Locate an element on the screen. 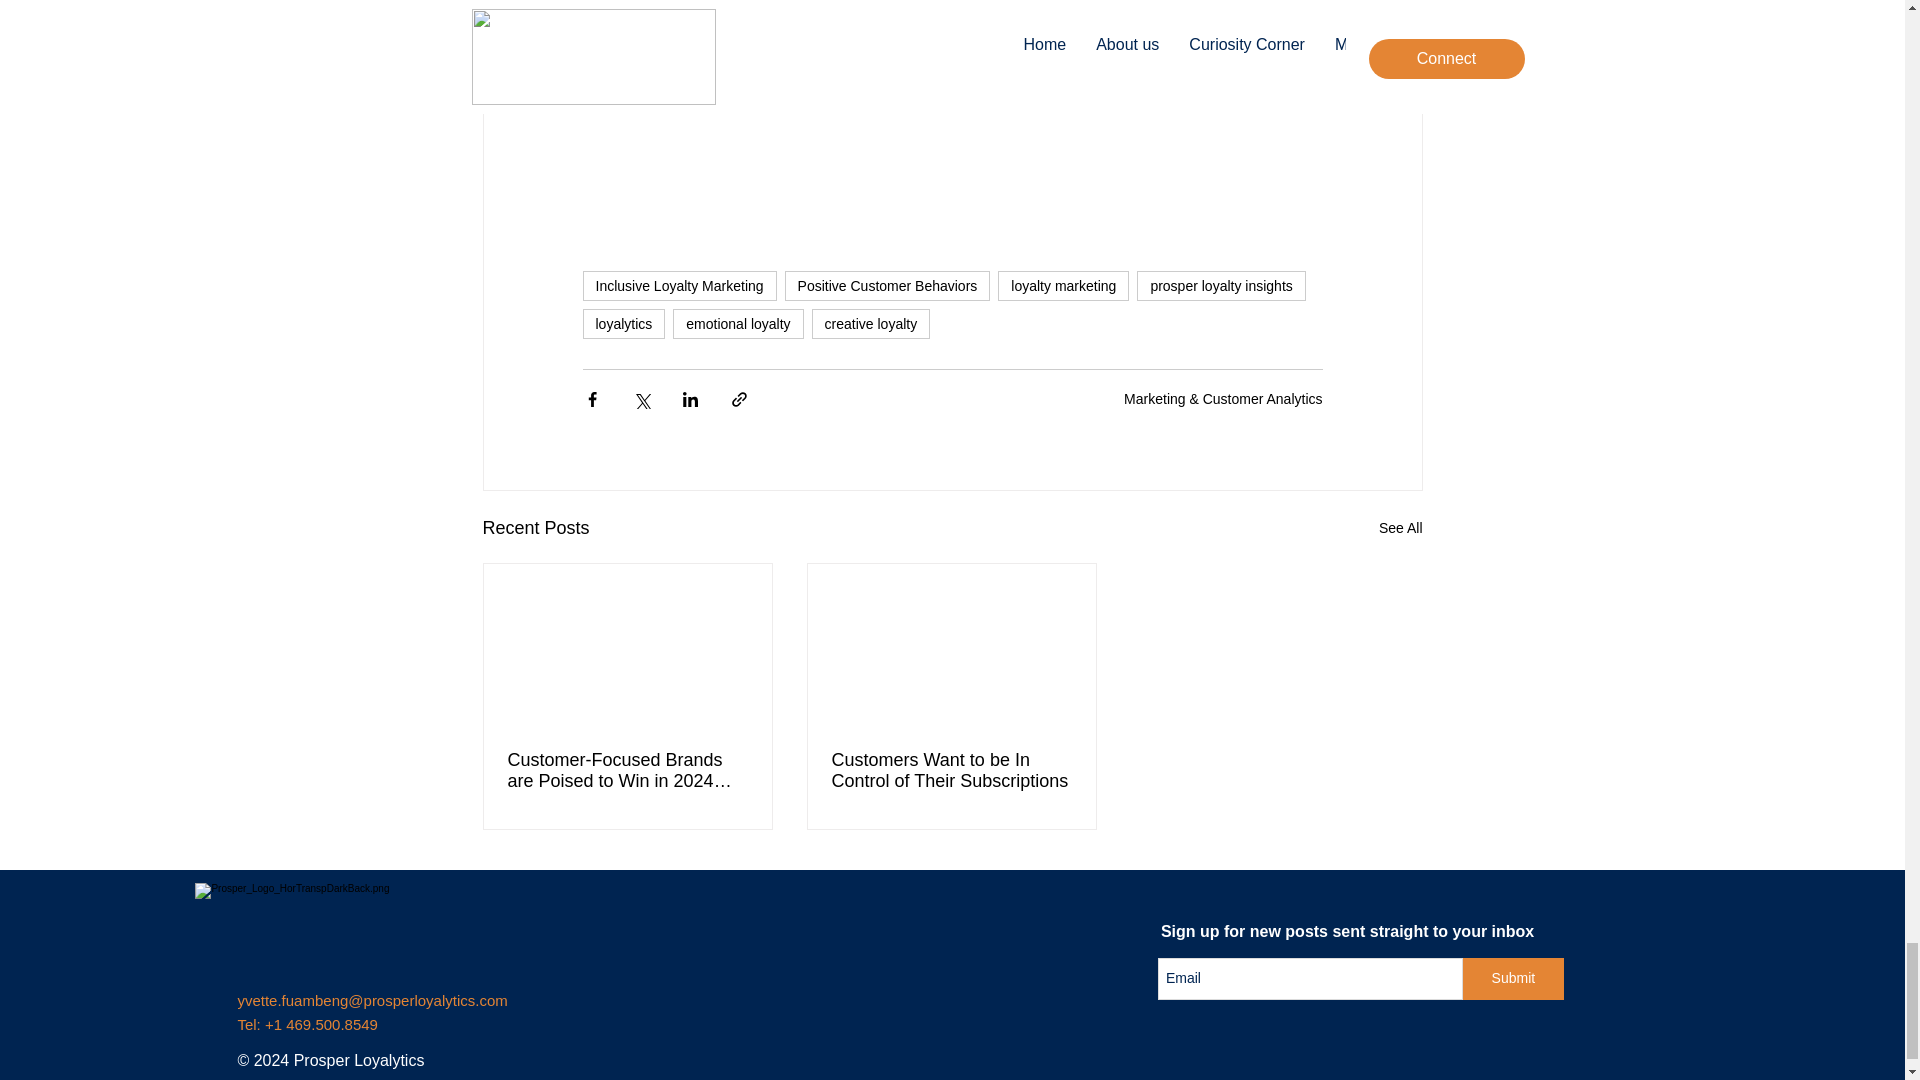 This screenshot has height=1080, width=1920. Submit is located at coordinates (1514, 978).